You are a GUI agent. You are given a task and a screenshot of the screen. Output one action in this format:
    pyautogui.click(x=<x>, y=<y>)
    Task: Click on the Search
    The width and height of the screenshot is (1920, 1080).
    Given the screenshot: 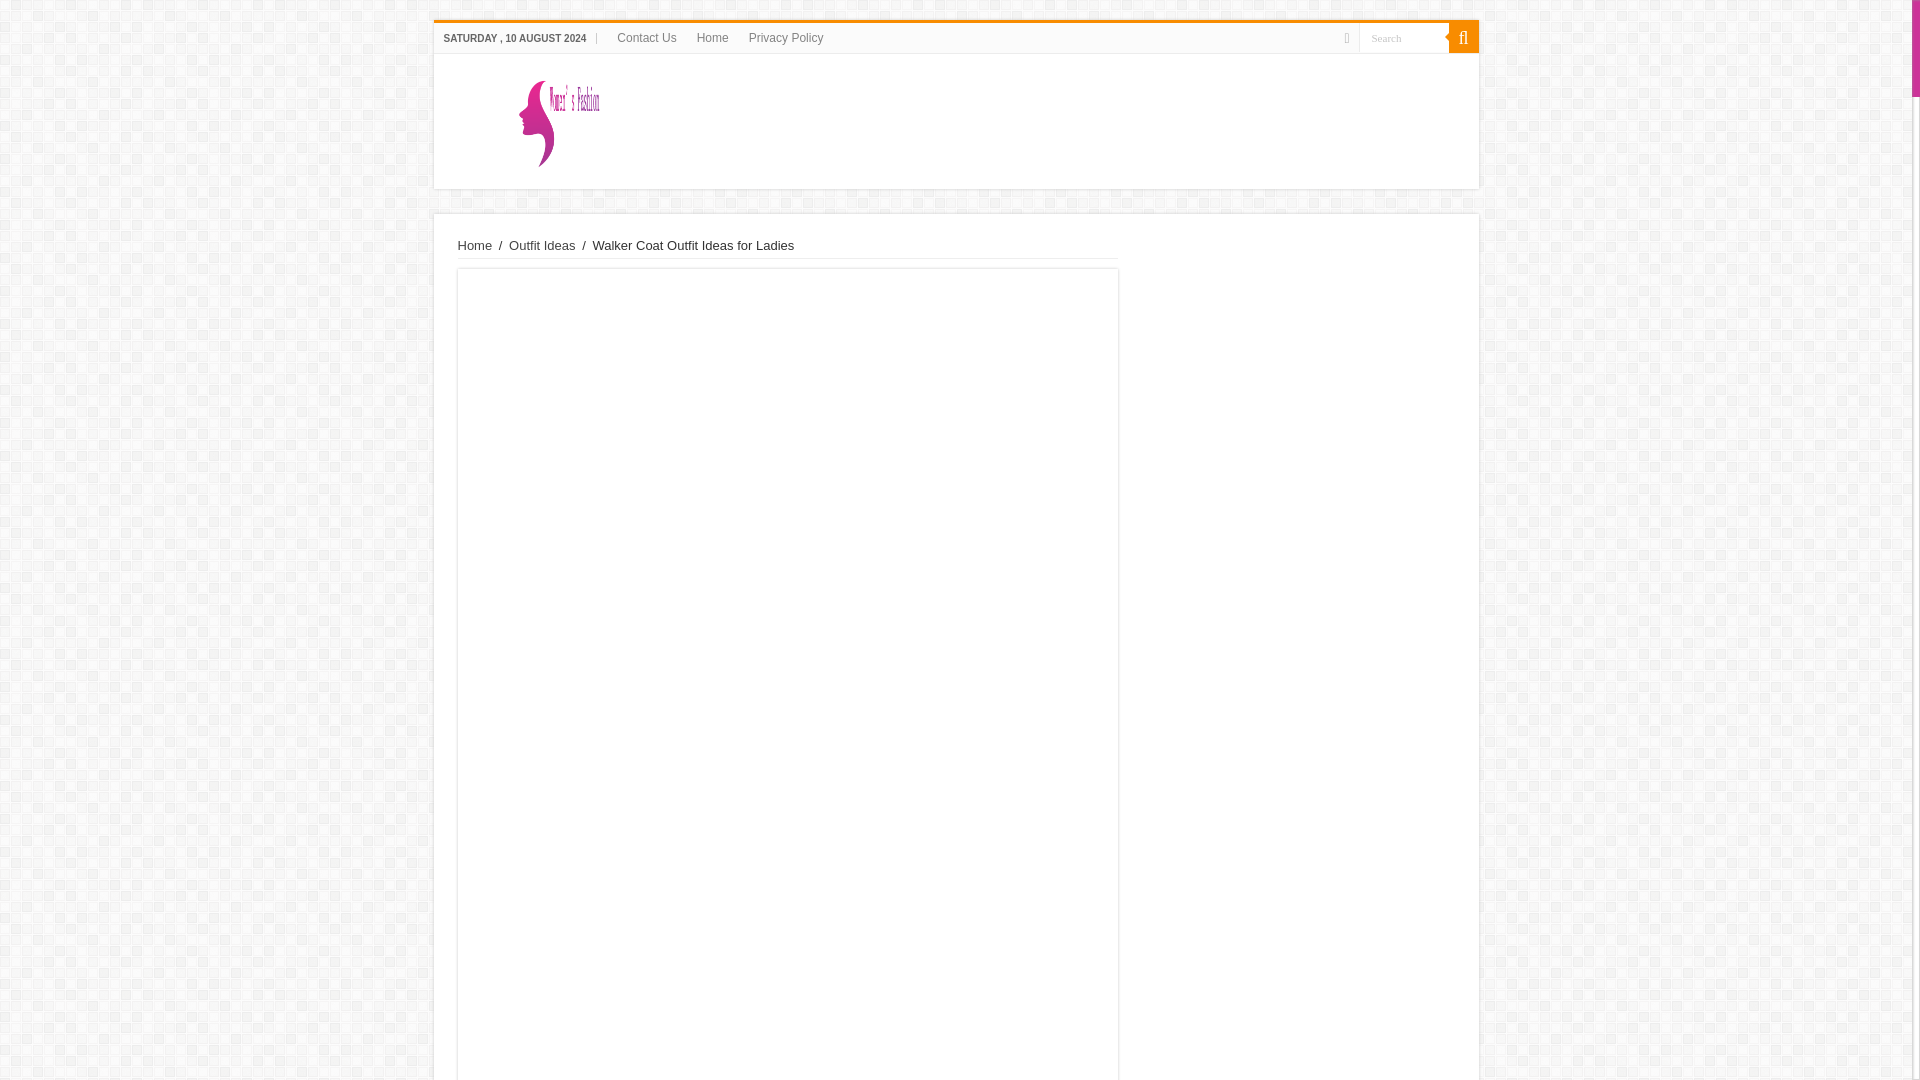 What is the action you would take?
    pyautogui.click(x=1462, y=37)
    